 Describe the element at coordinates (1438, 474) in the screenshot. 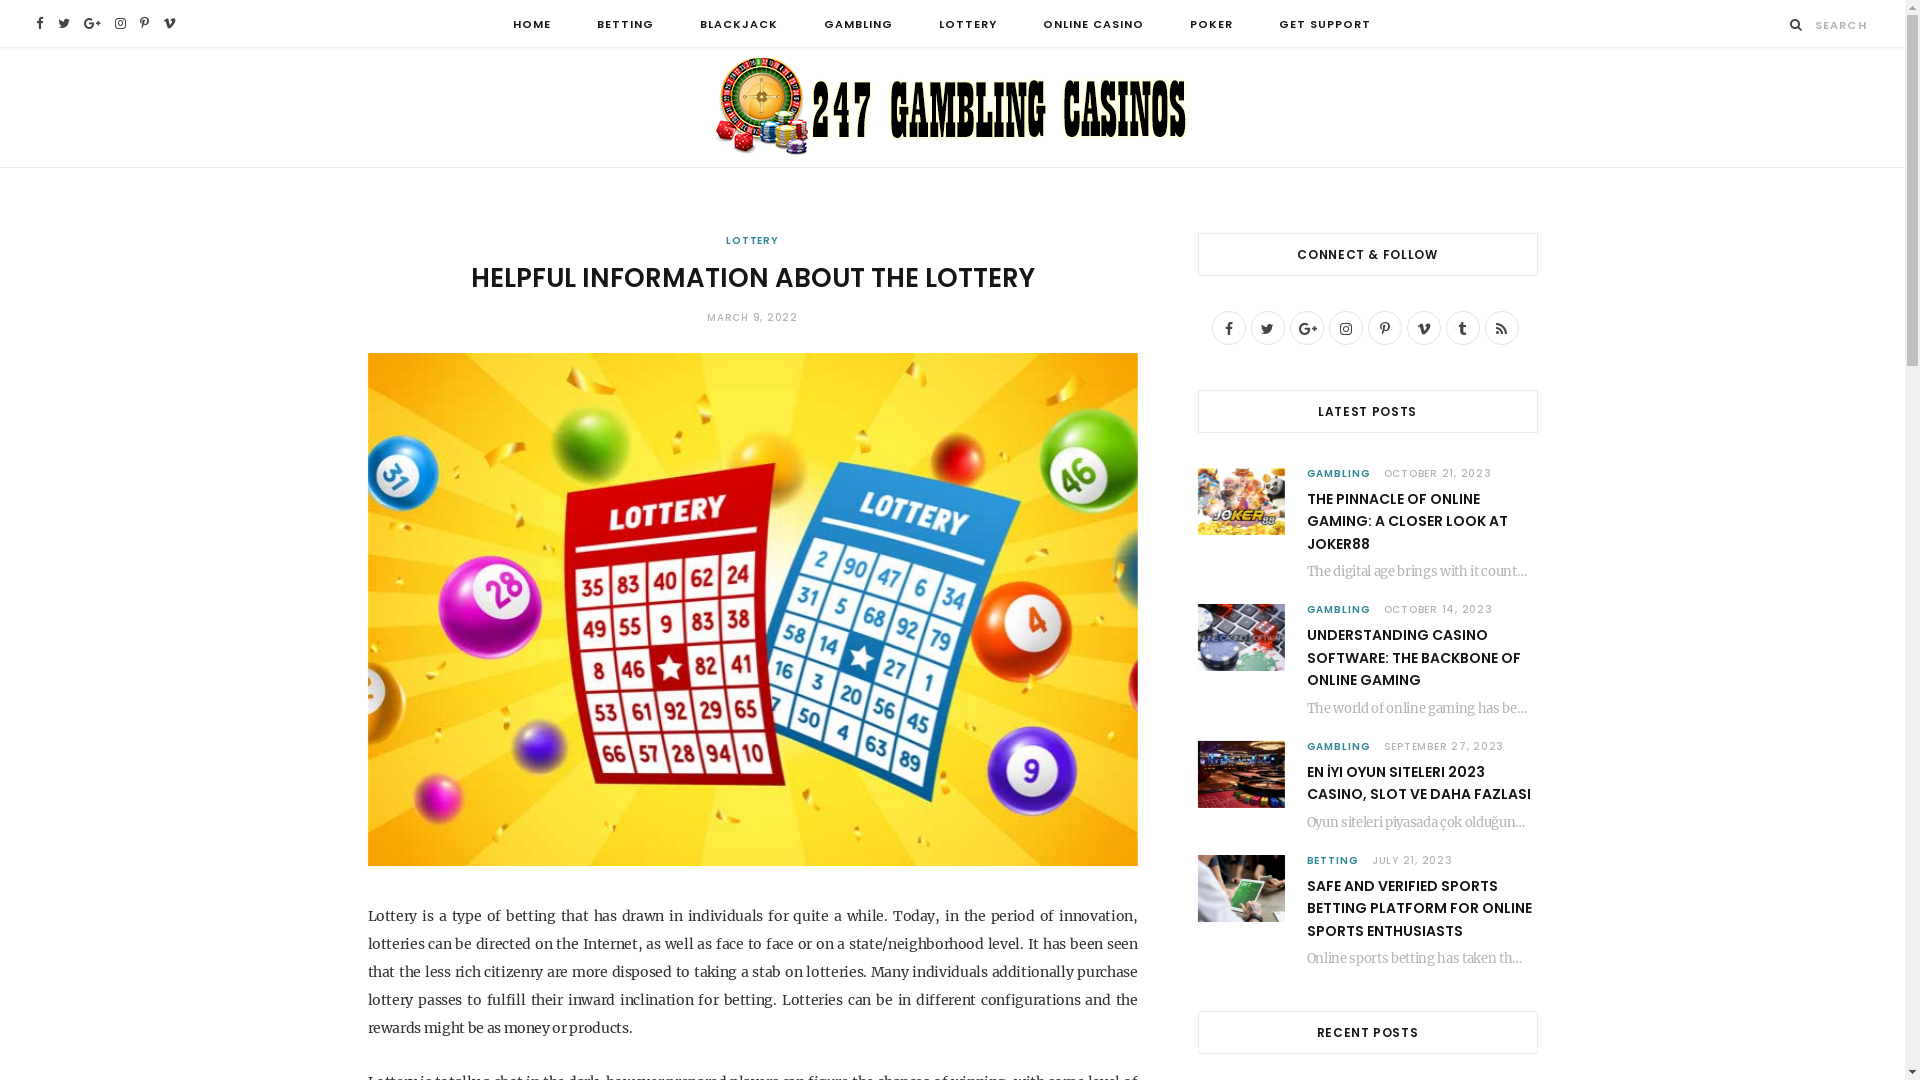

I see `OCTOBER 21, 2023` at that location.